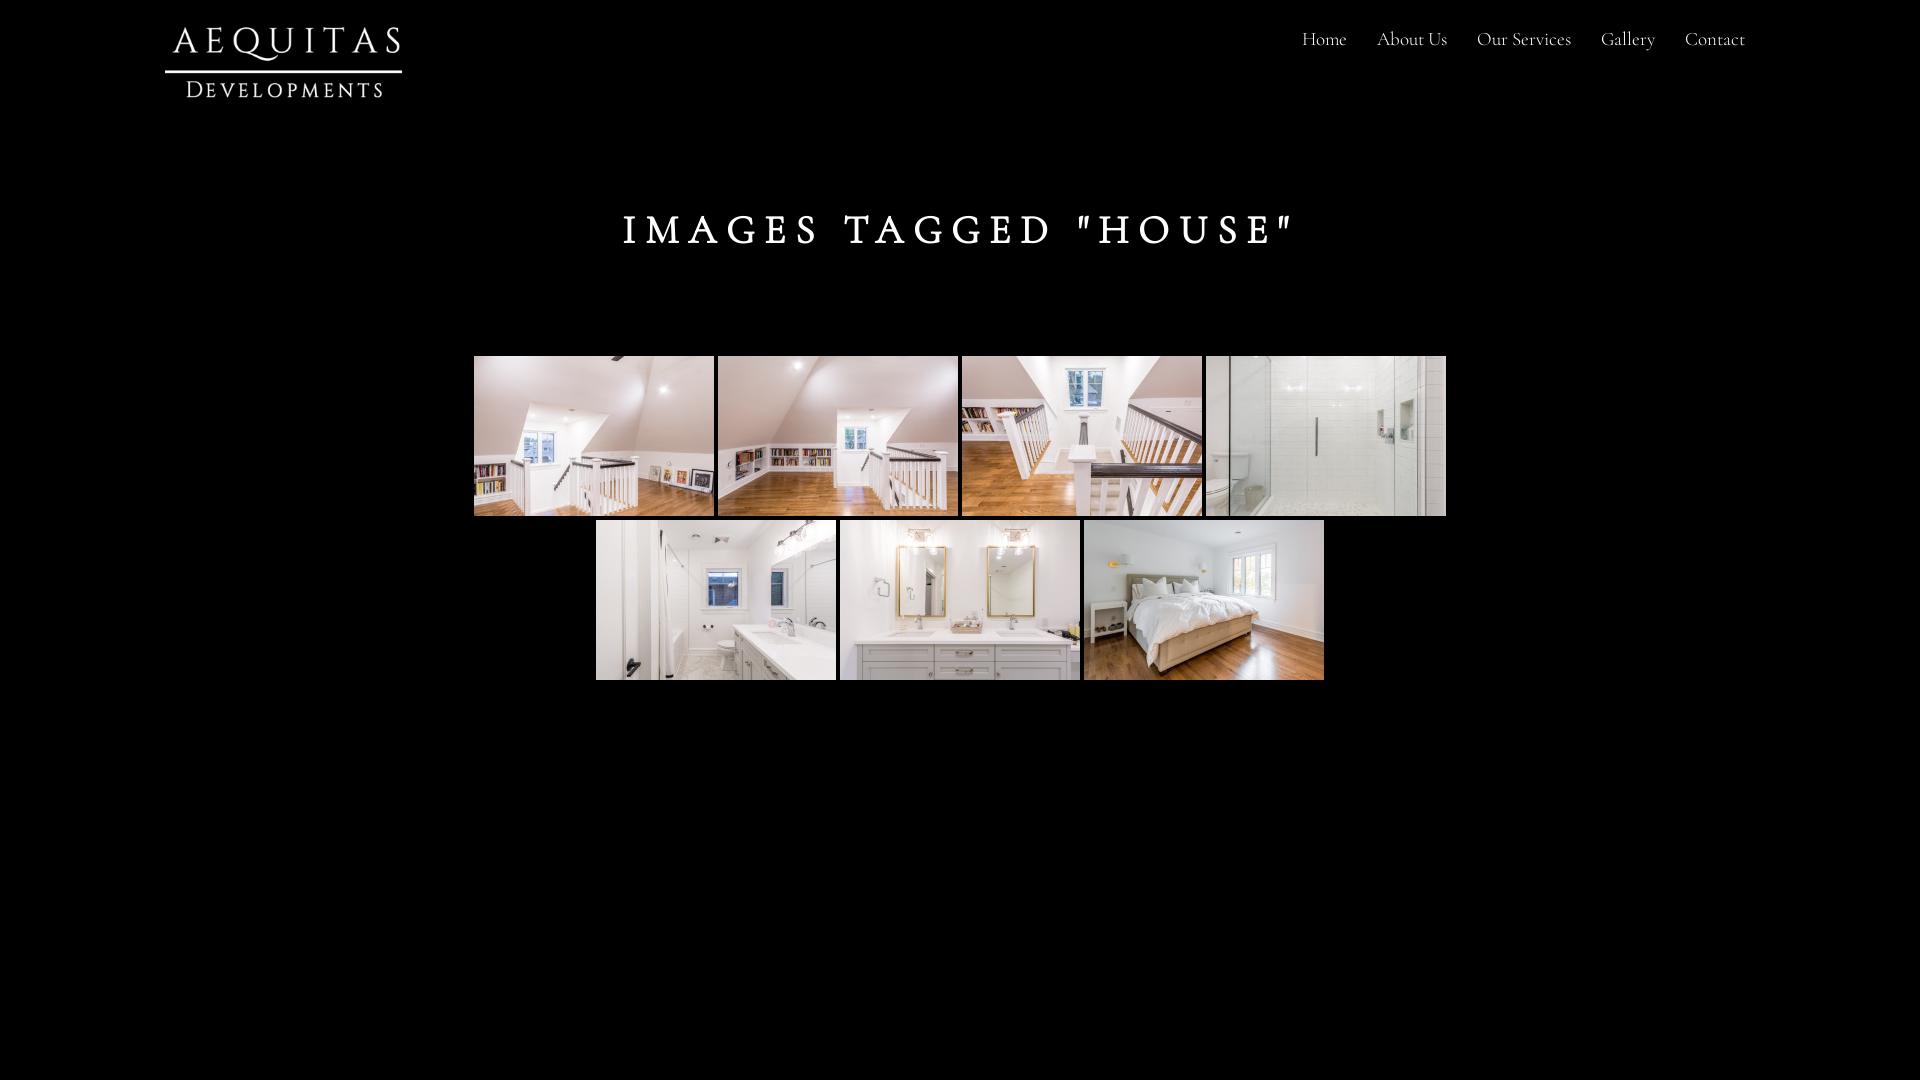  Describe the element at coordinates (716, 600) in the screenshot. I see `Glebe` at that location.